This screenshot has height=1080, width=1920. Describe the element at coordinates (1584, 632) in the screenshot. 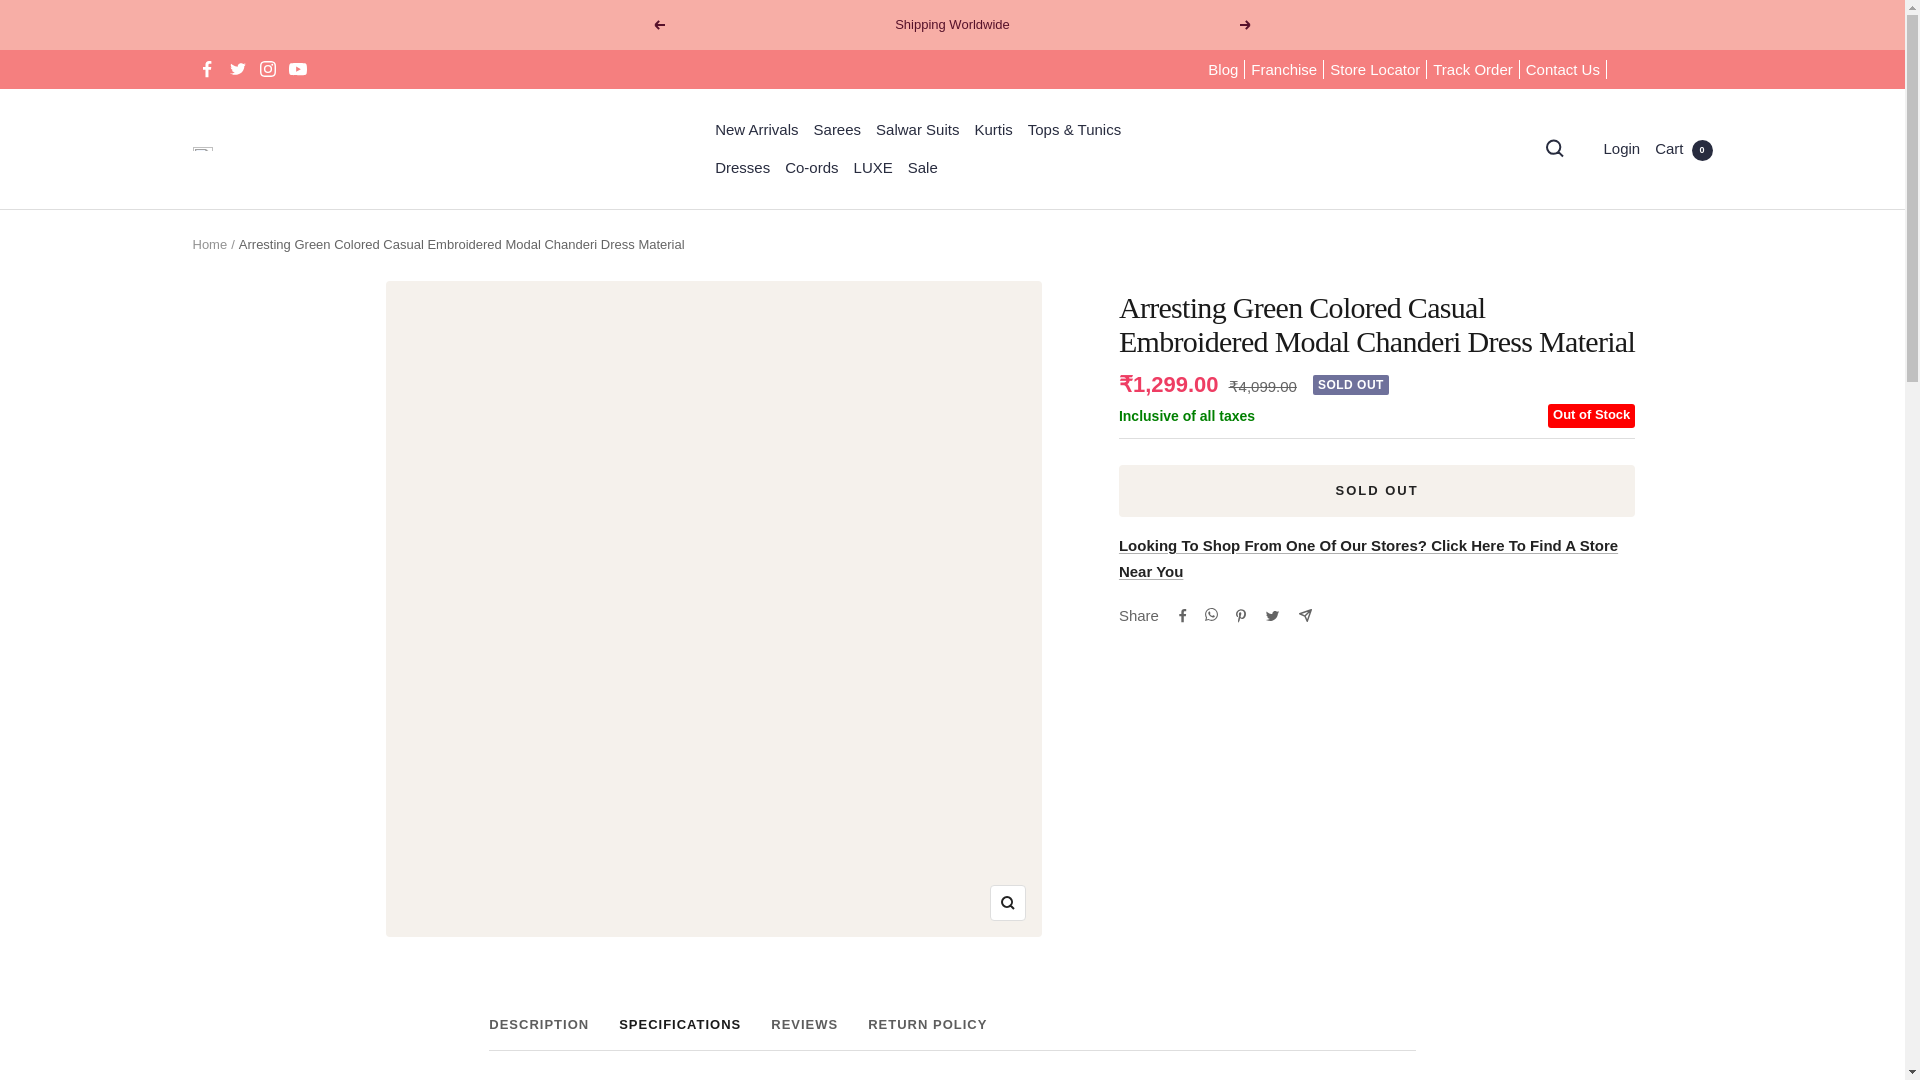

I see `JP` at that location.